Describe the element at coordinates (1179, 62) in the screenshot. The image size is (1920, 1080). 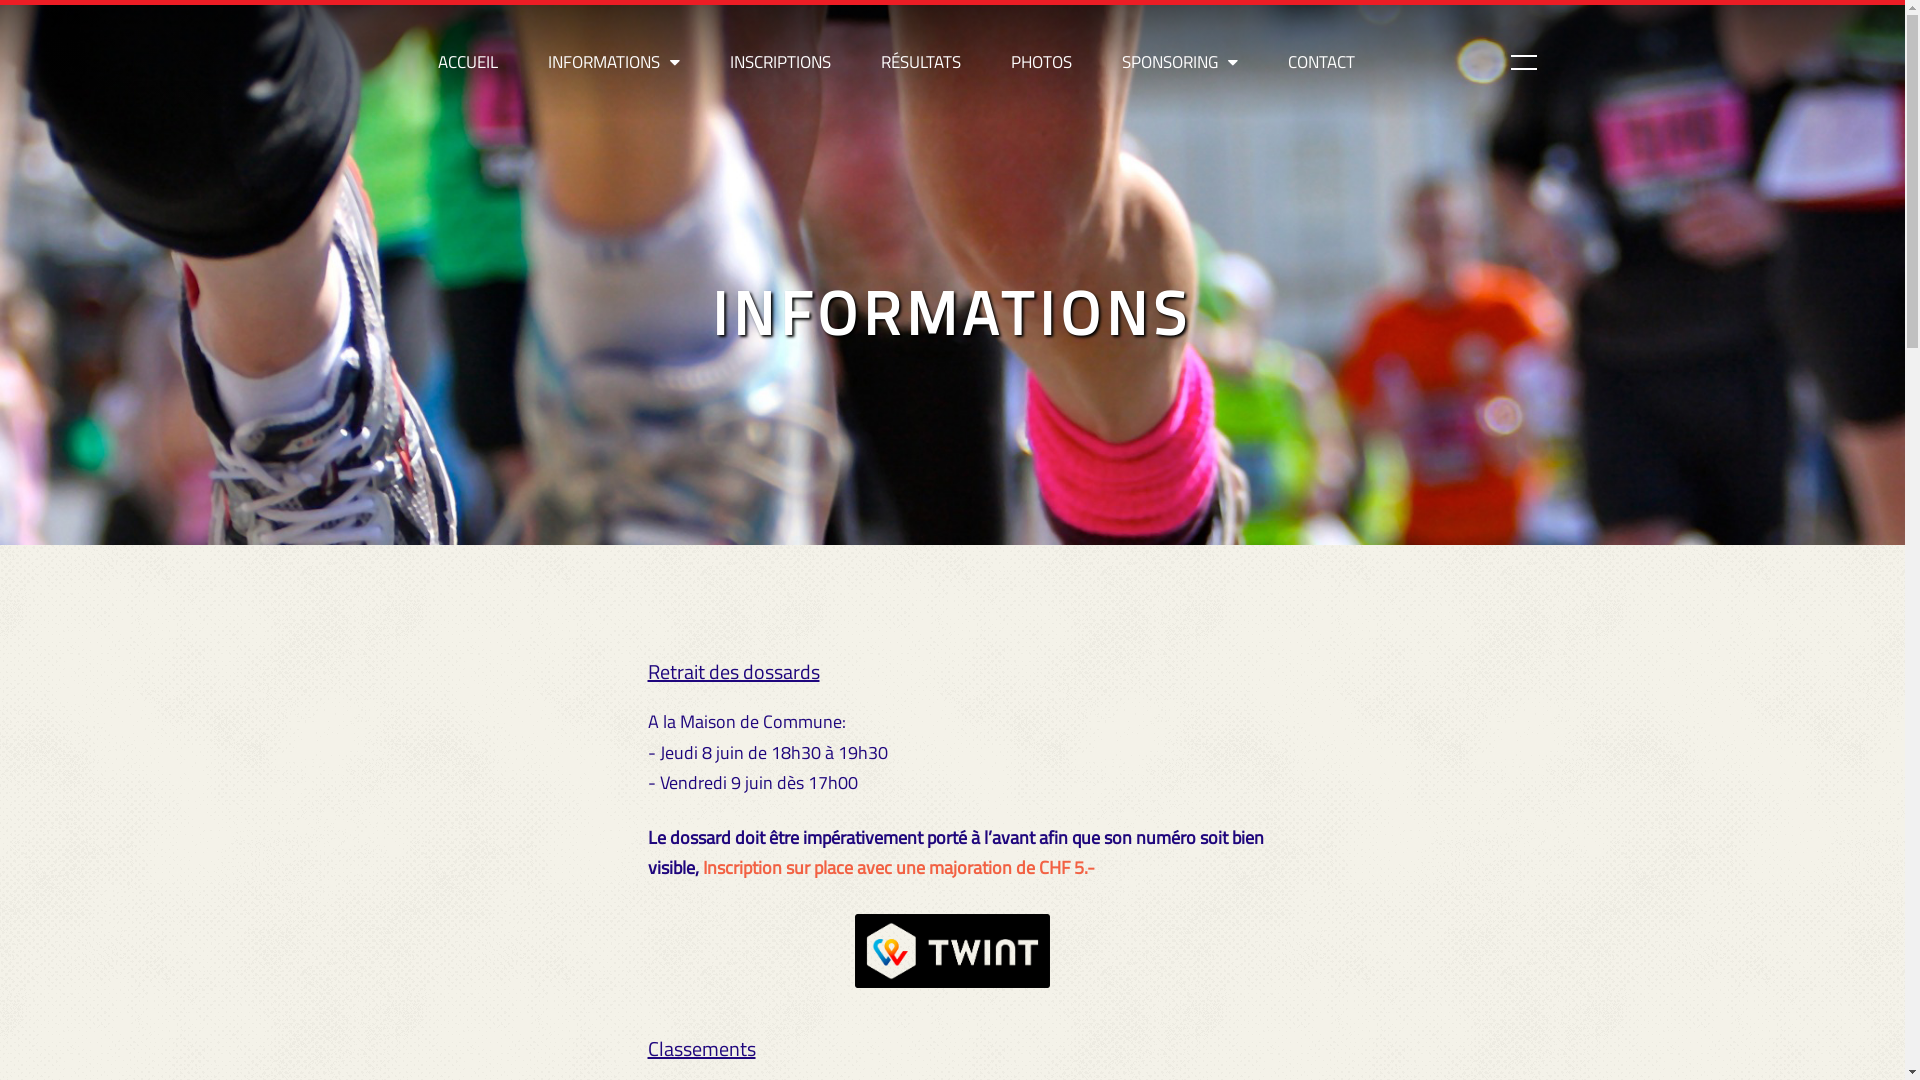
I see `SPONSORING` at that location.